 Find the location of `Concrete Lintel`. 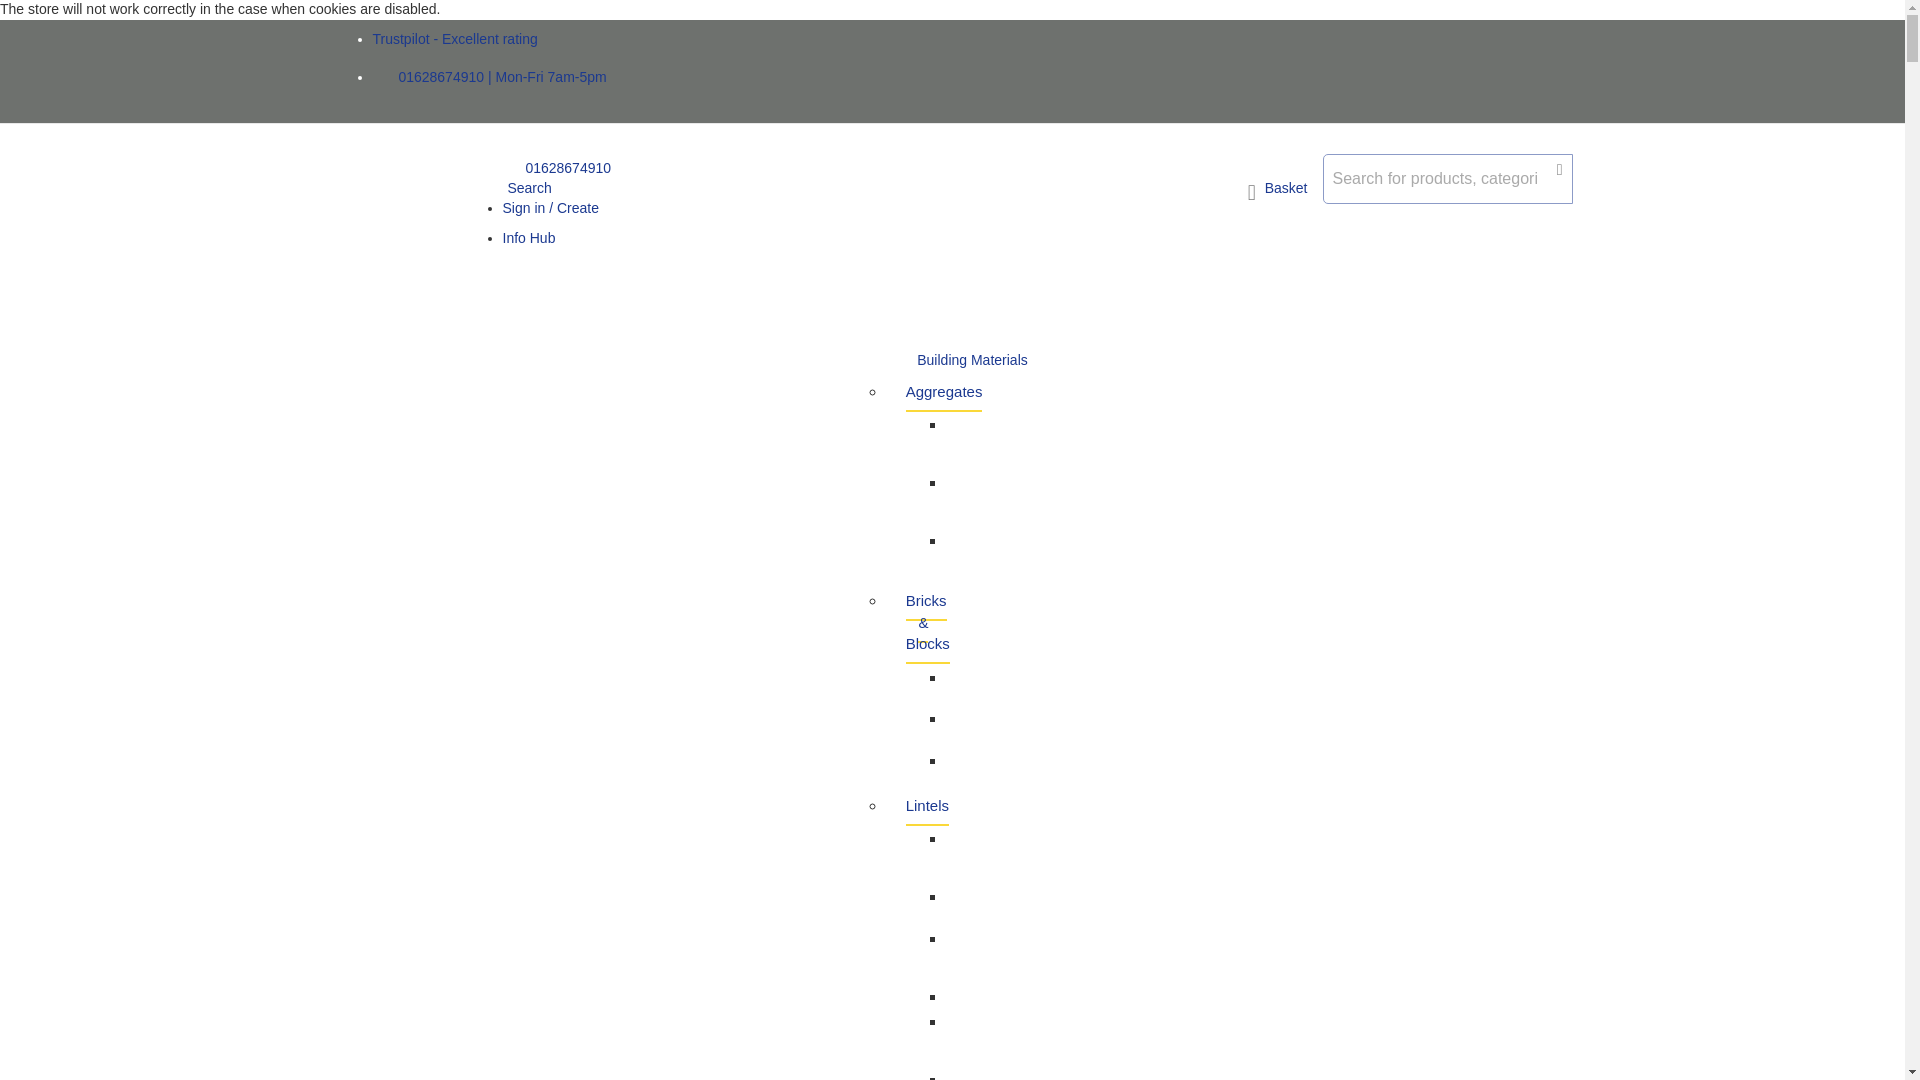

Concrete Lintel is located at coordinates (976, 1070).